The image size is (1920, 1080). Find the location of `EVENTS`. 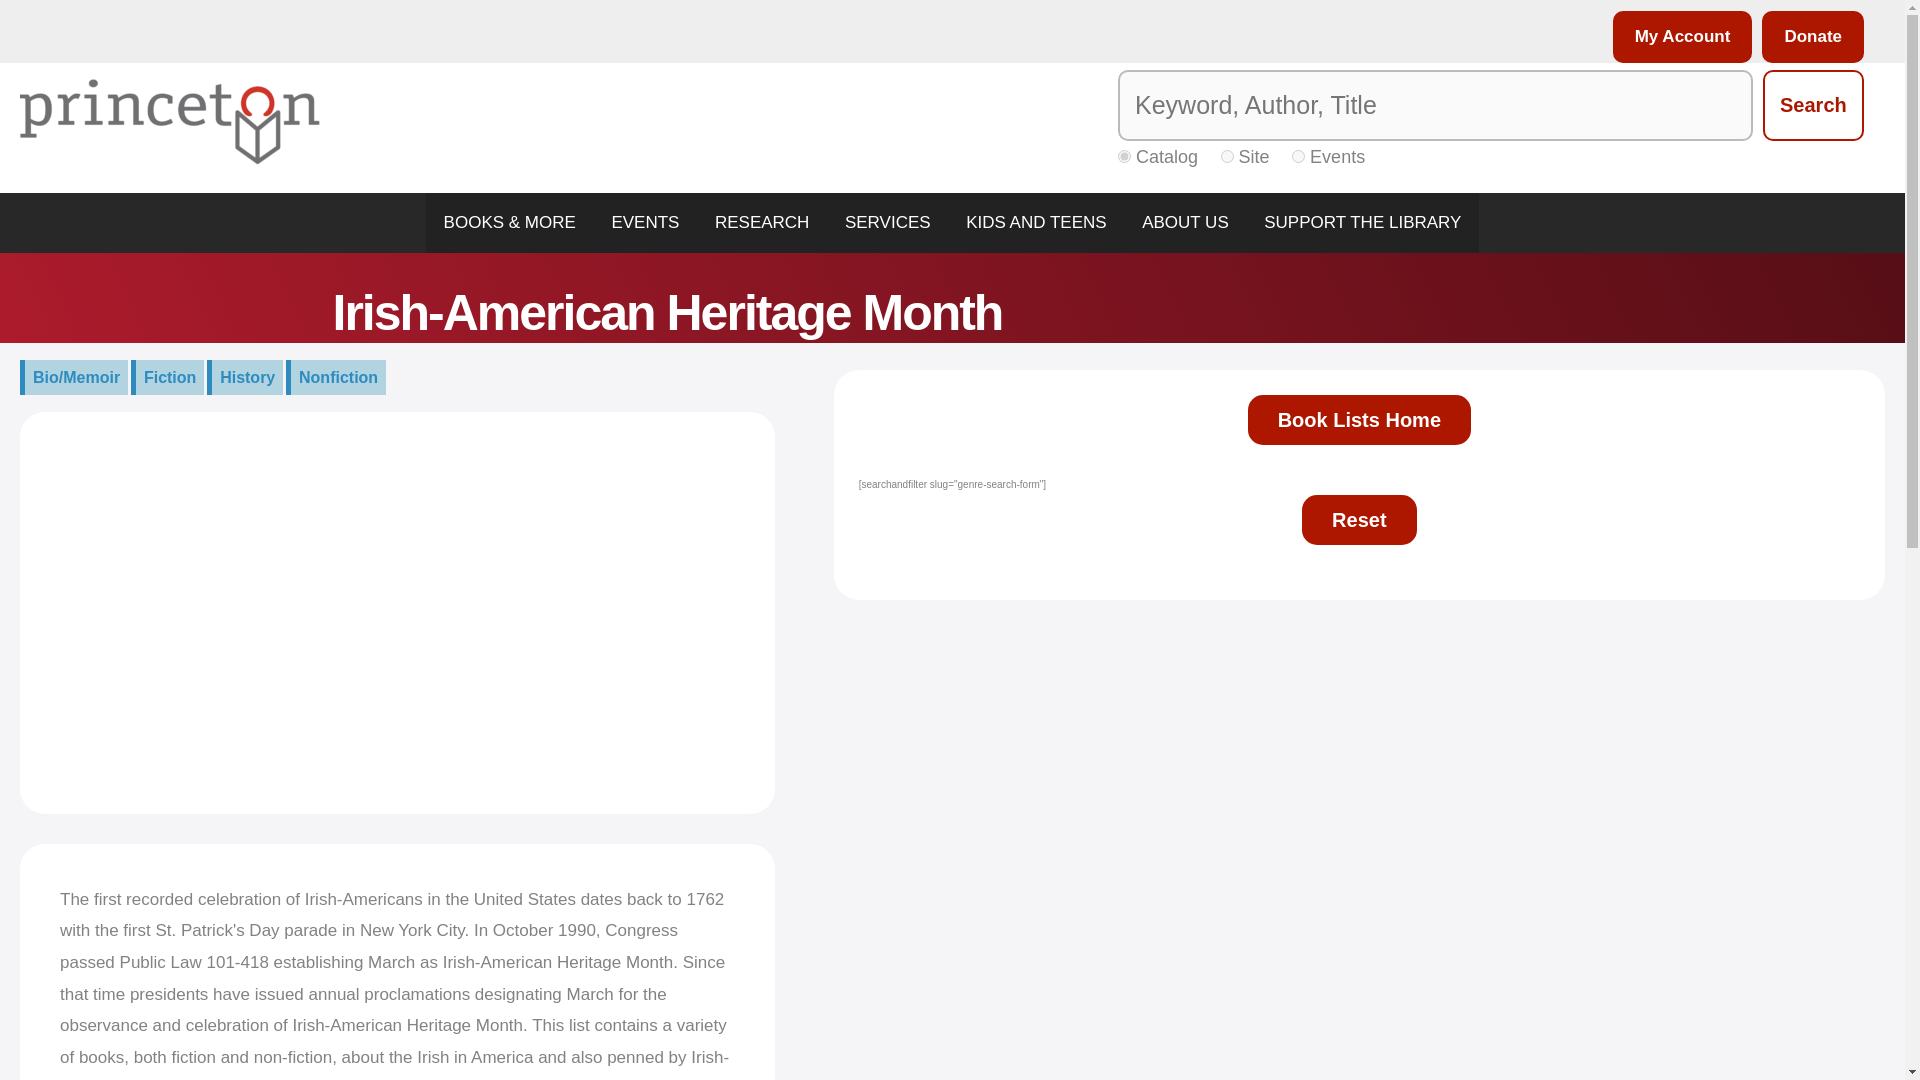

EVENTS is located at coordinates (646, 222).